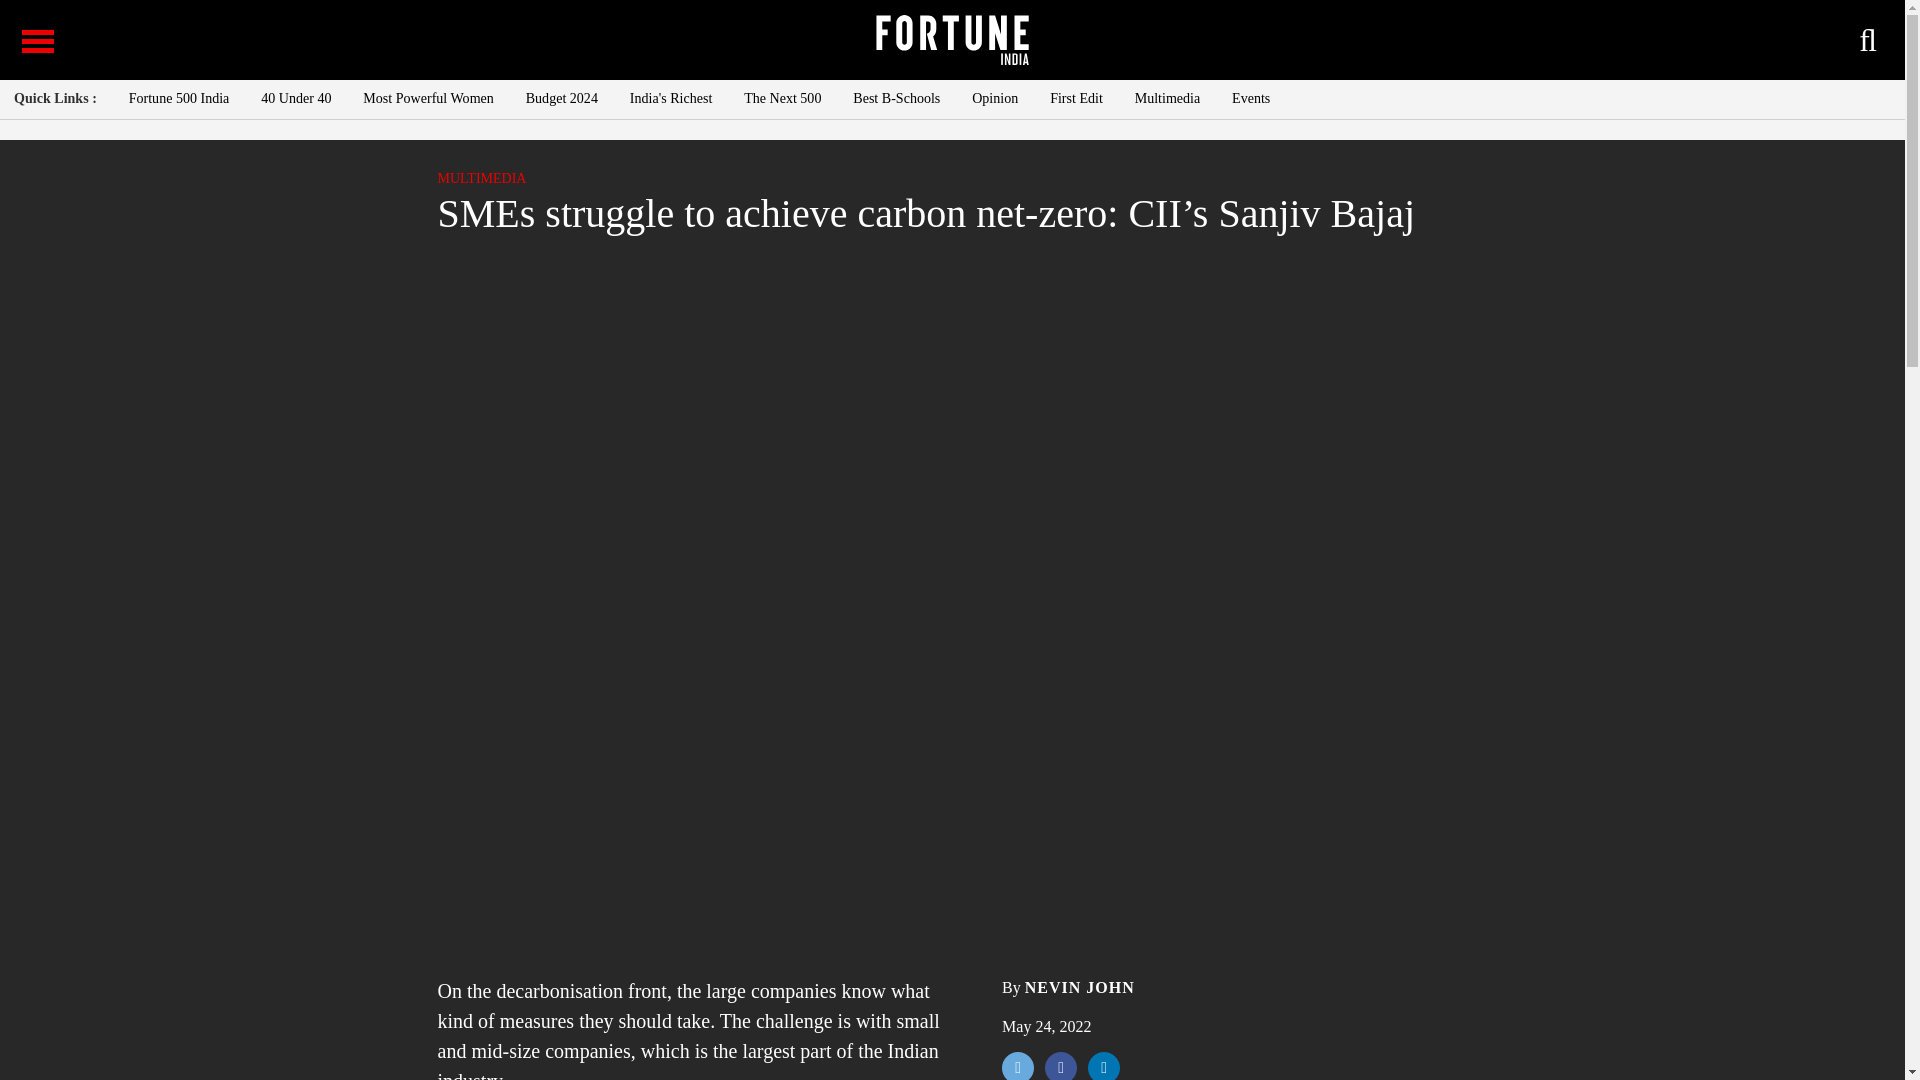 The width and height of the screenshot is (1920, 1080). What do you see at coordinates (1018, 1066) in the screenshot?
I see `Twitter` at bounding box center [1018, 1066].